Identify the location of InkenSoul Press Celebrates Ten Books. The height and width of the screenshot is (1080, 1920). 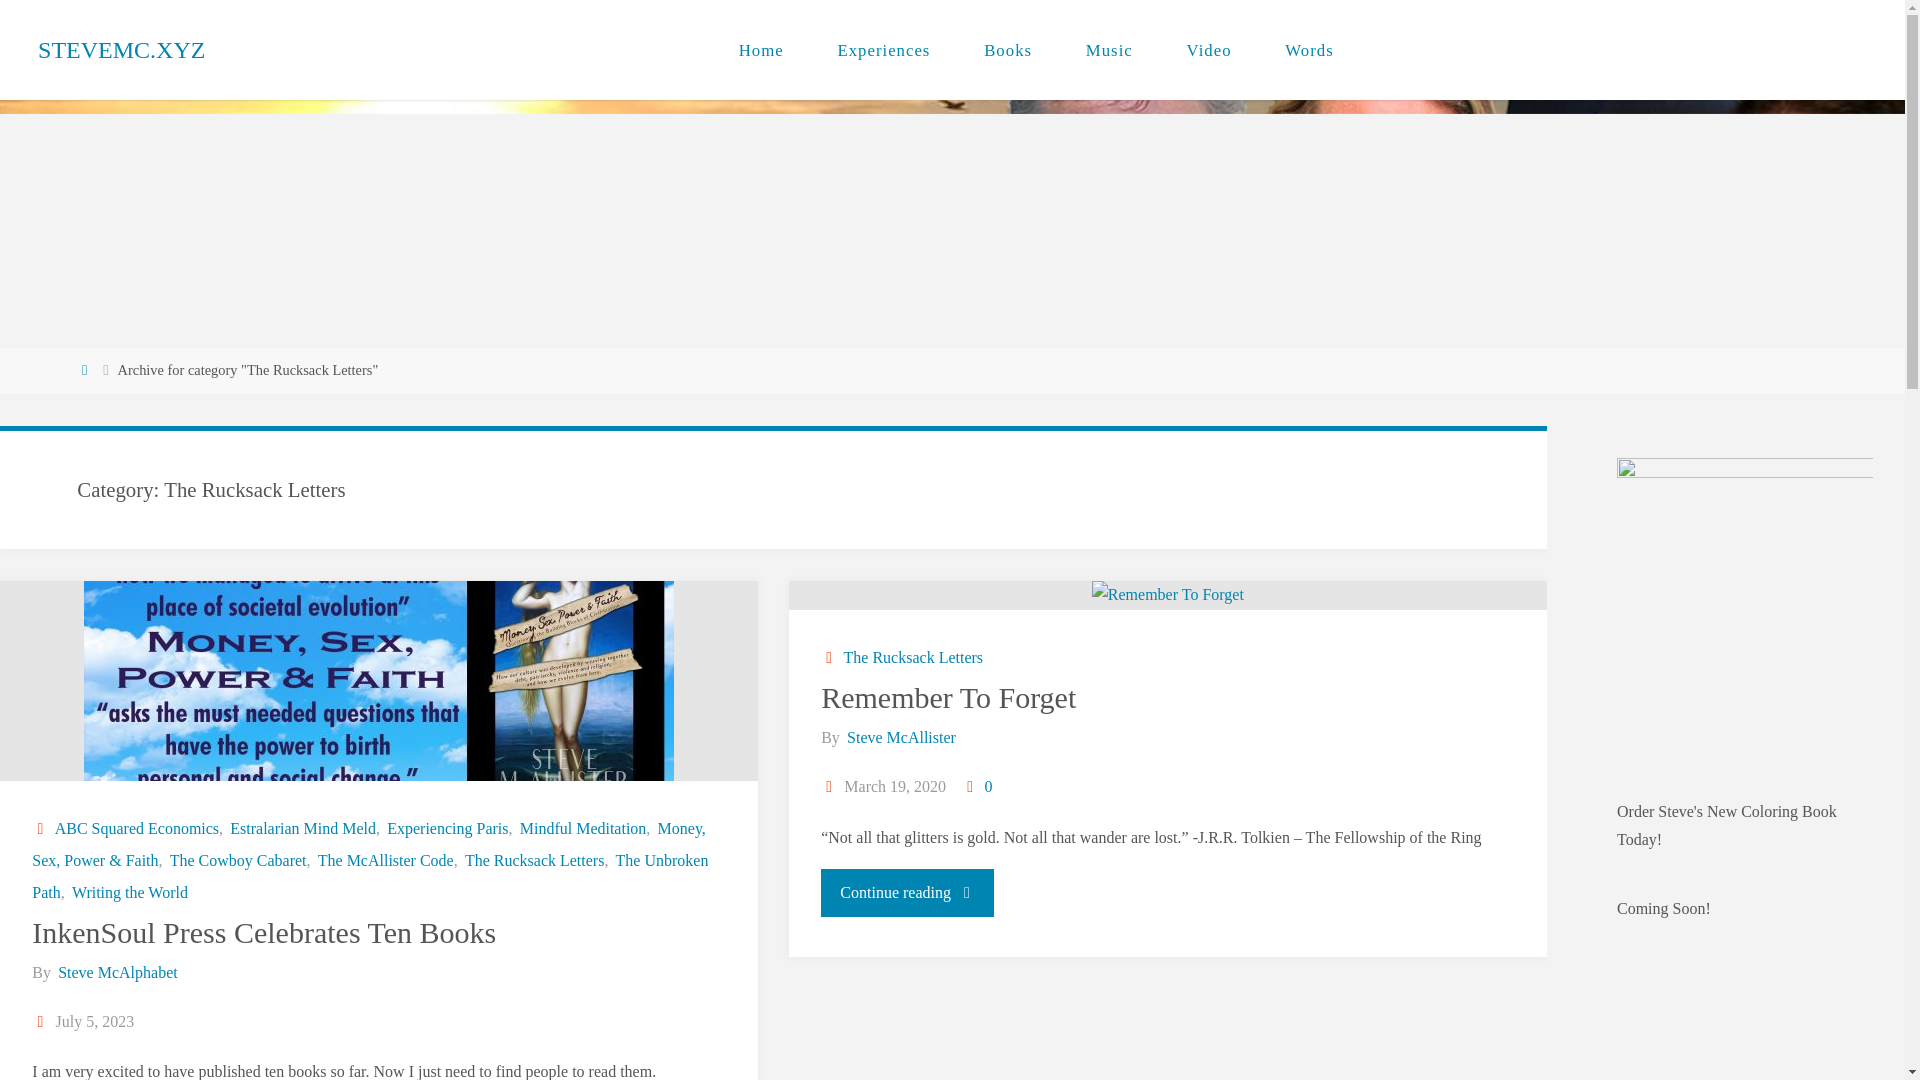
(378, 680).